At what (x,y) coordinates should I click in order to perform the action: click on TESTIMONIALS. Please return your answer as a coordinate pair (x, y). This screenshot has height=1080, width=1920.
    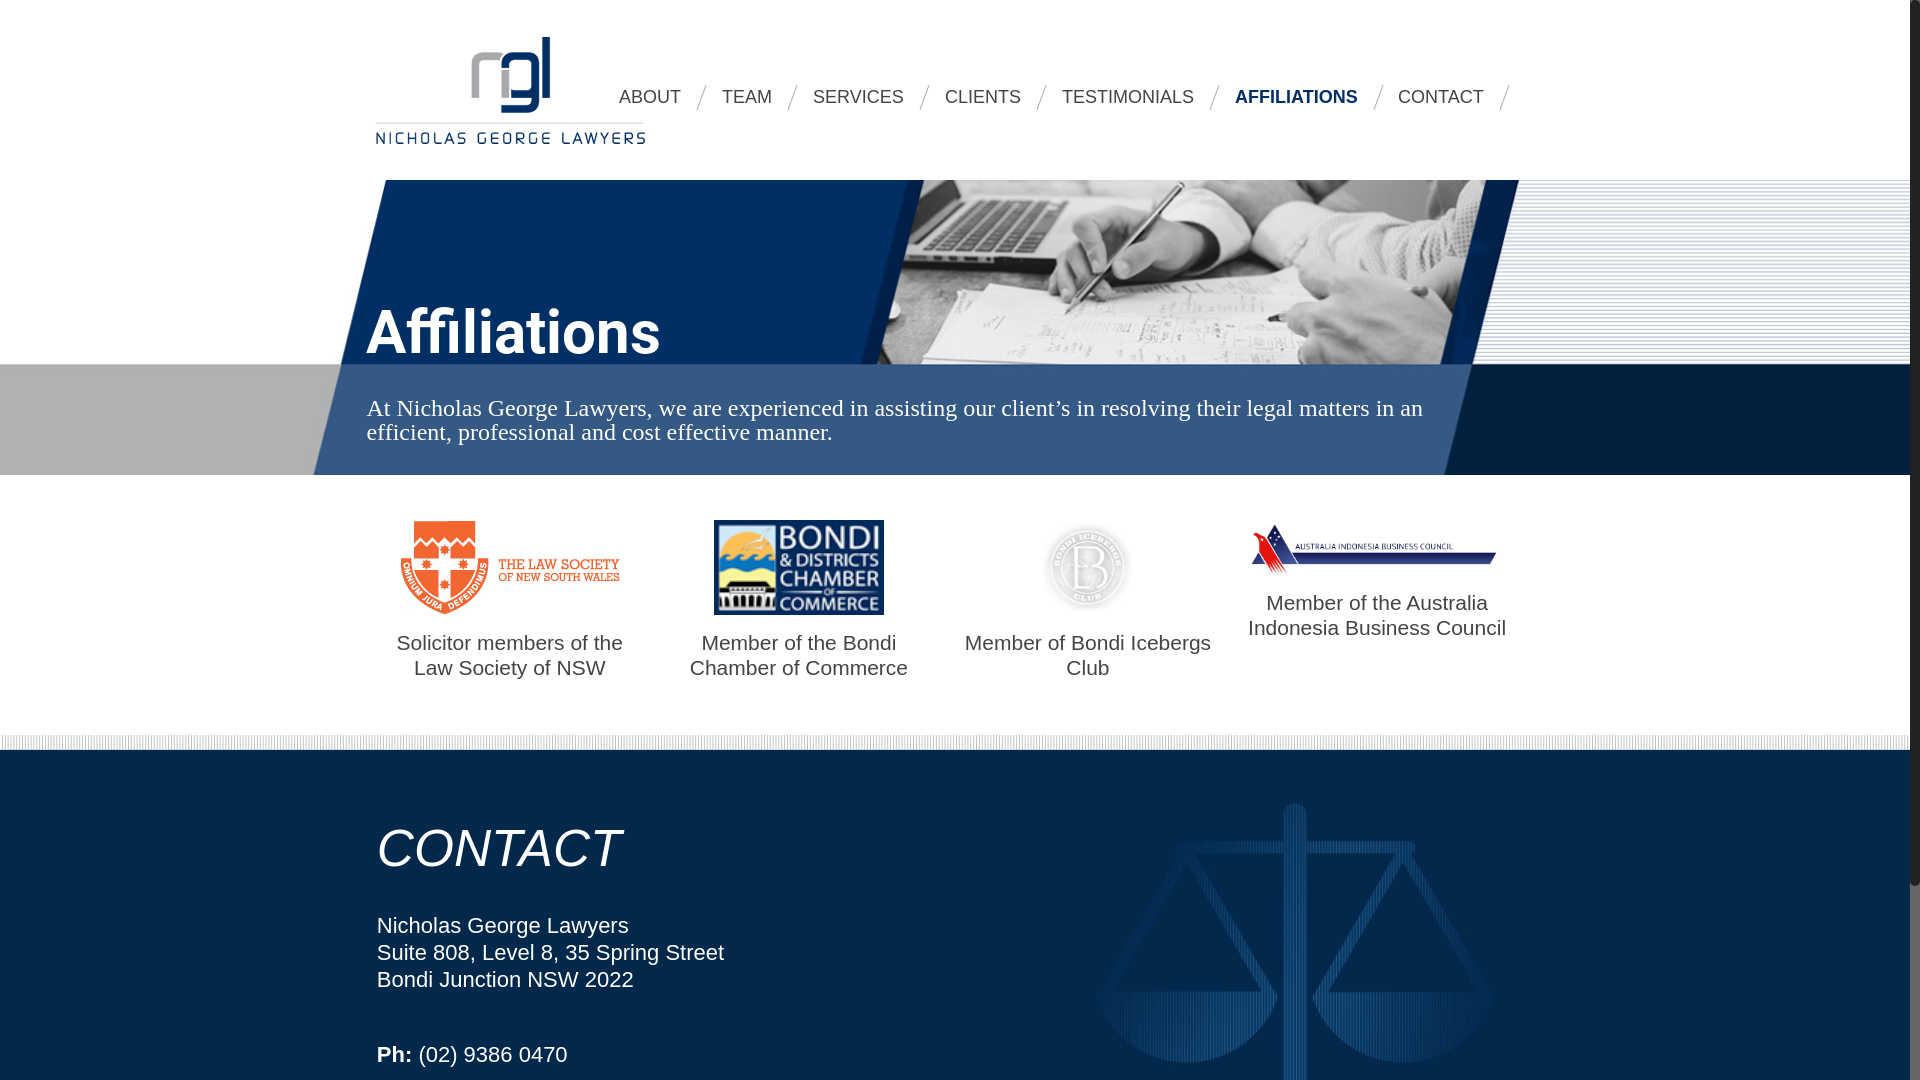
    Looking at the image, I should click on (1128, 105).